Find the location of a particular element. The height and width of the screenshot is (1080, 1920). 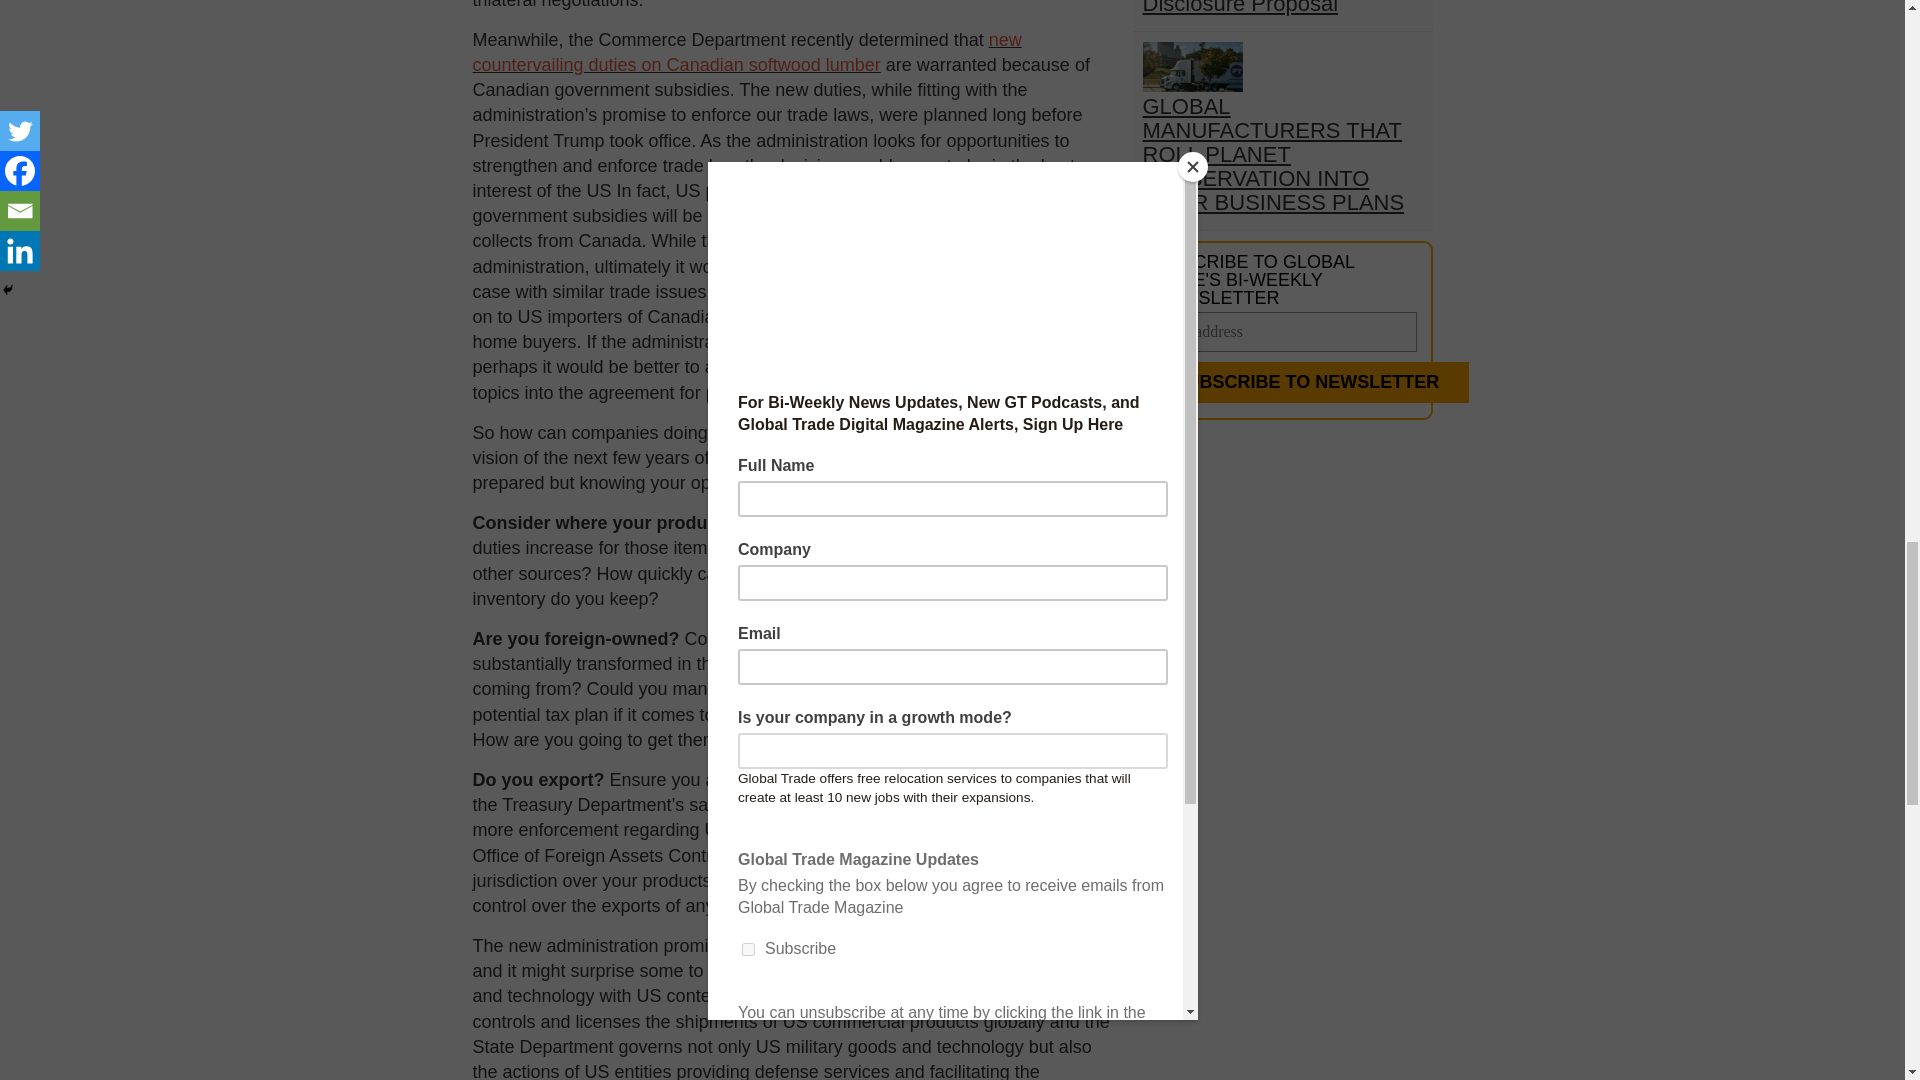

Subscribe to Newsletter is located at coordinates (1306, 382).